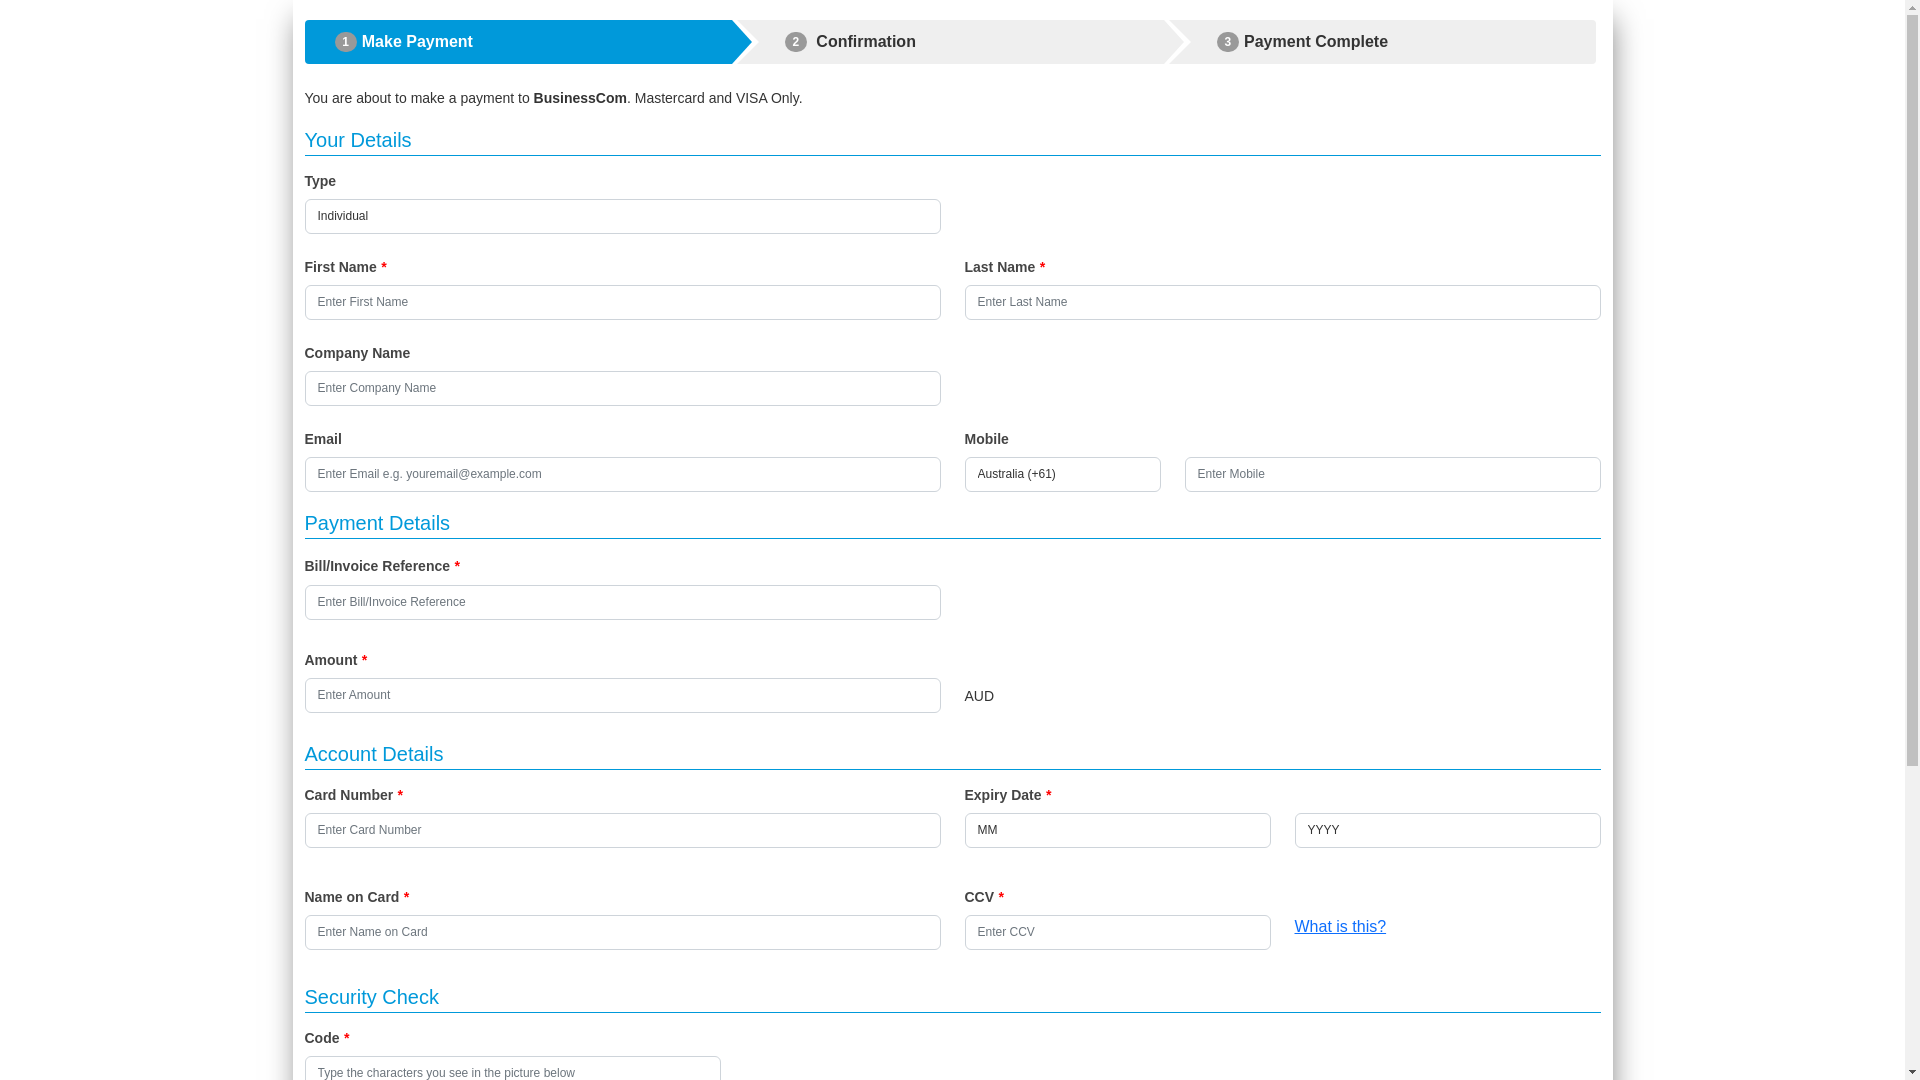 The height and width of the screenshot is (1080, 1920). Describe the element at coordinates (1340, 926) in the screenshot. I see `What is this?` at that location.